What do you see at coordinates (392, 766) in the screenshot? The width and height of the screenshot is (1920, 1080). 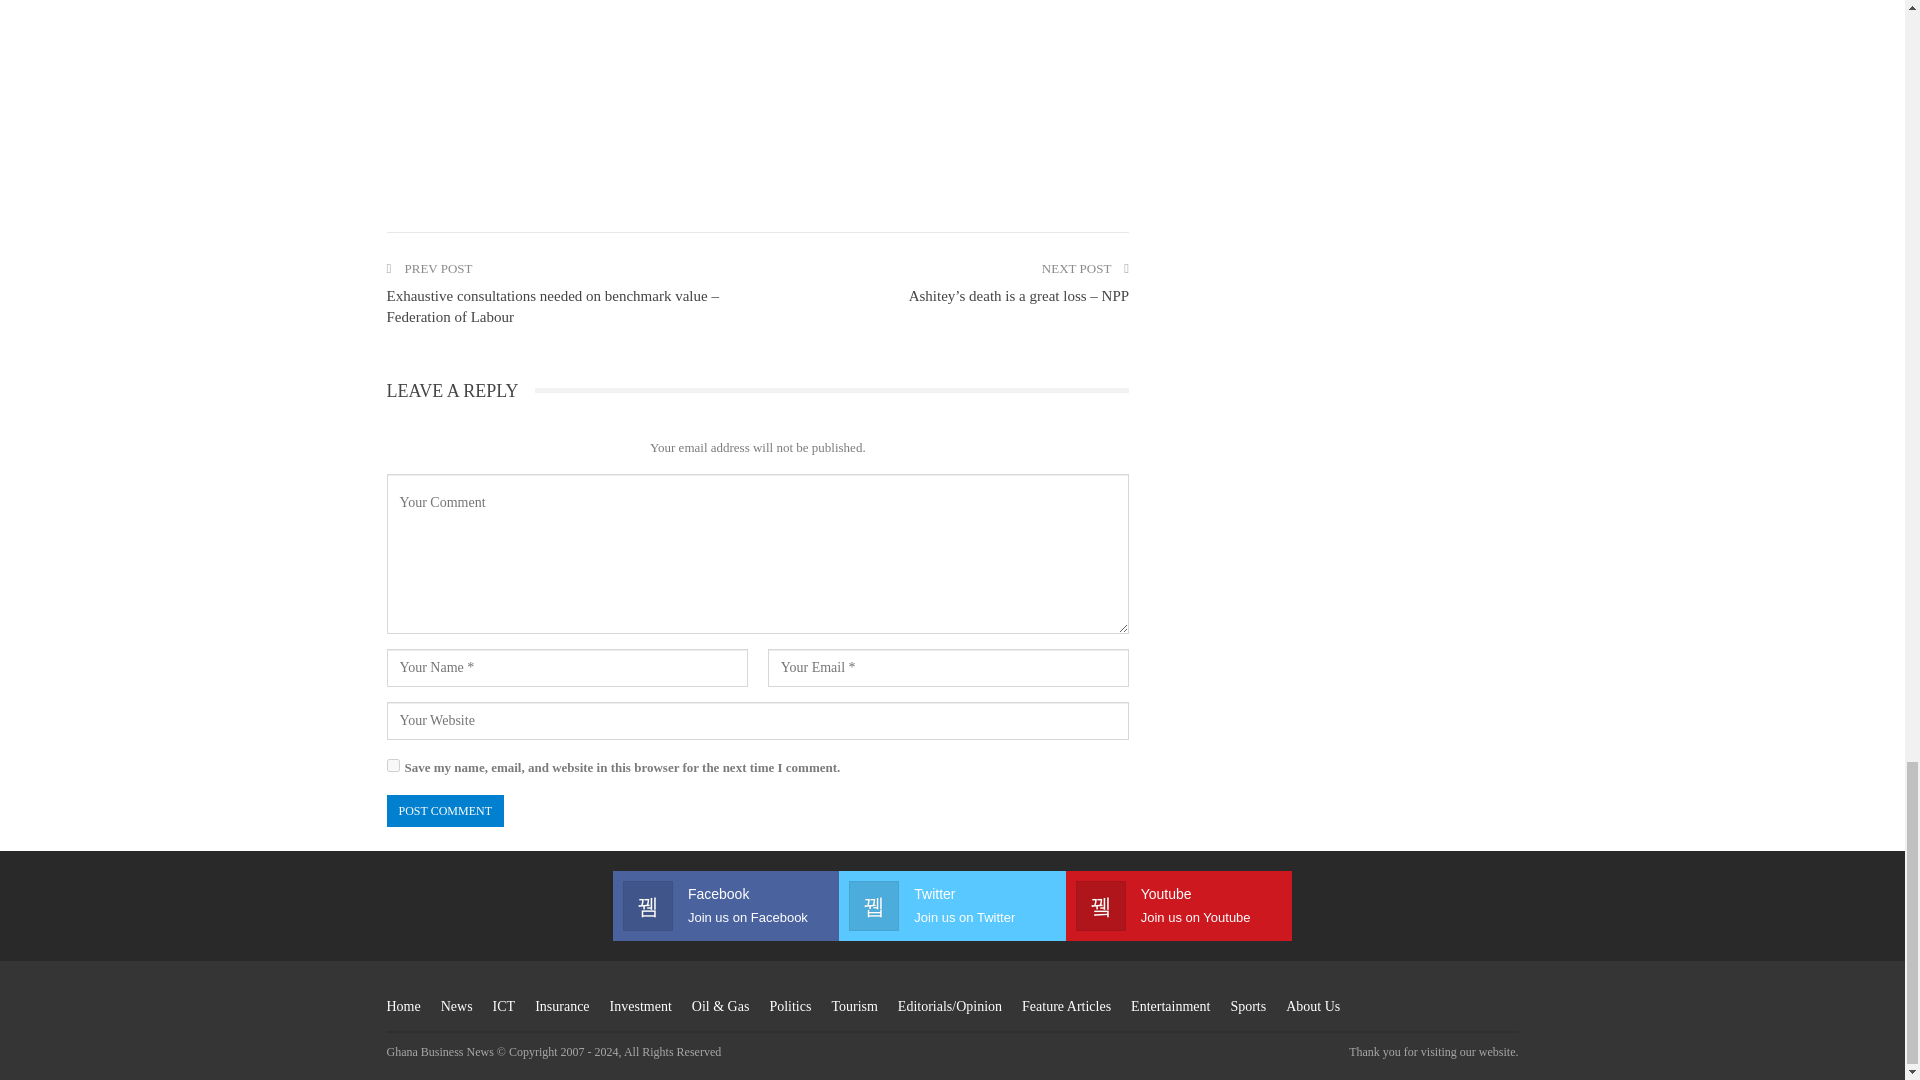 I see `yes` at bounding box center [392, 766].